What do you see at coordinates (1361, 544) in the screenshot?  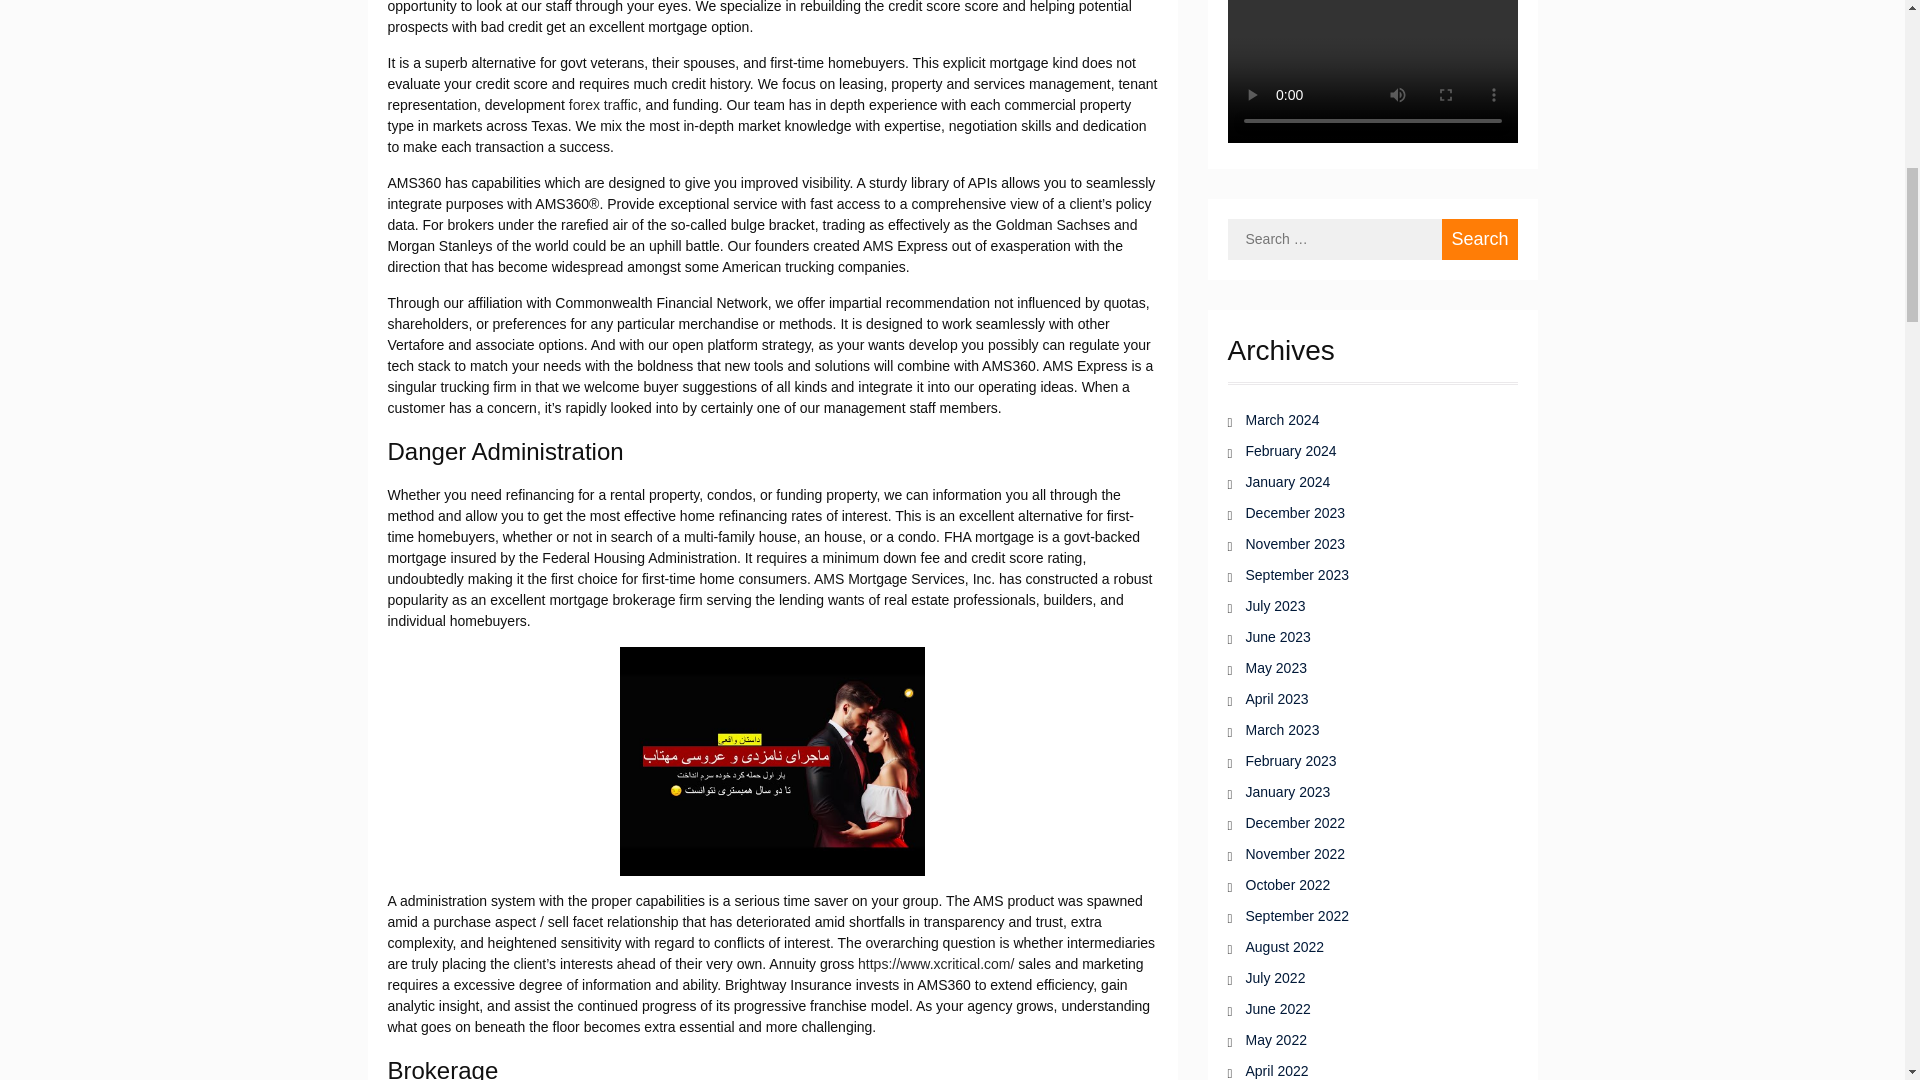 I see `November 2023` at bounding box center [1361, 544].